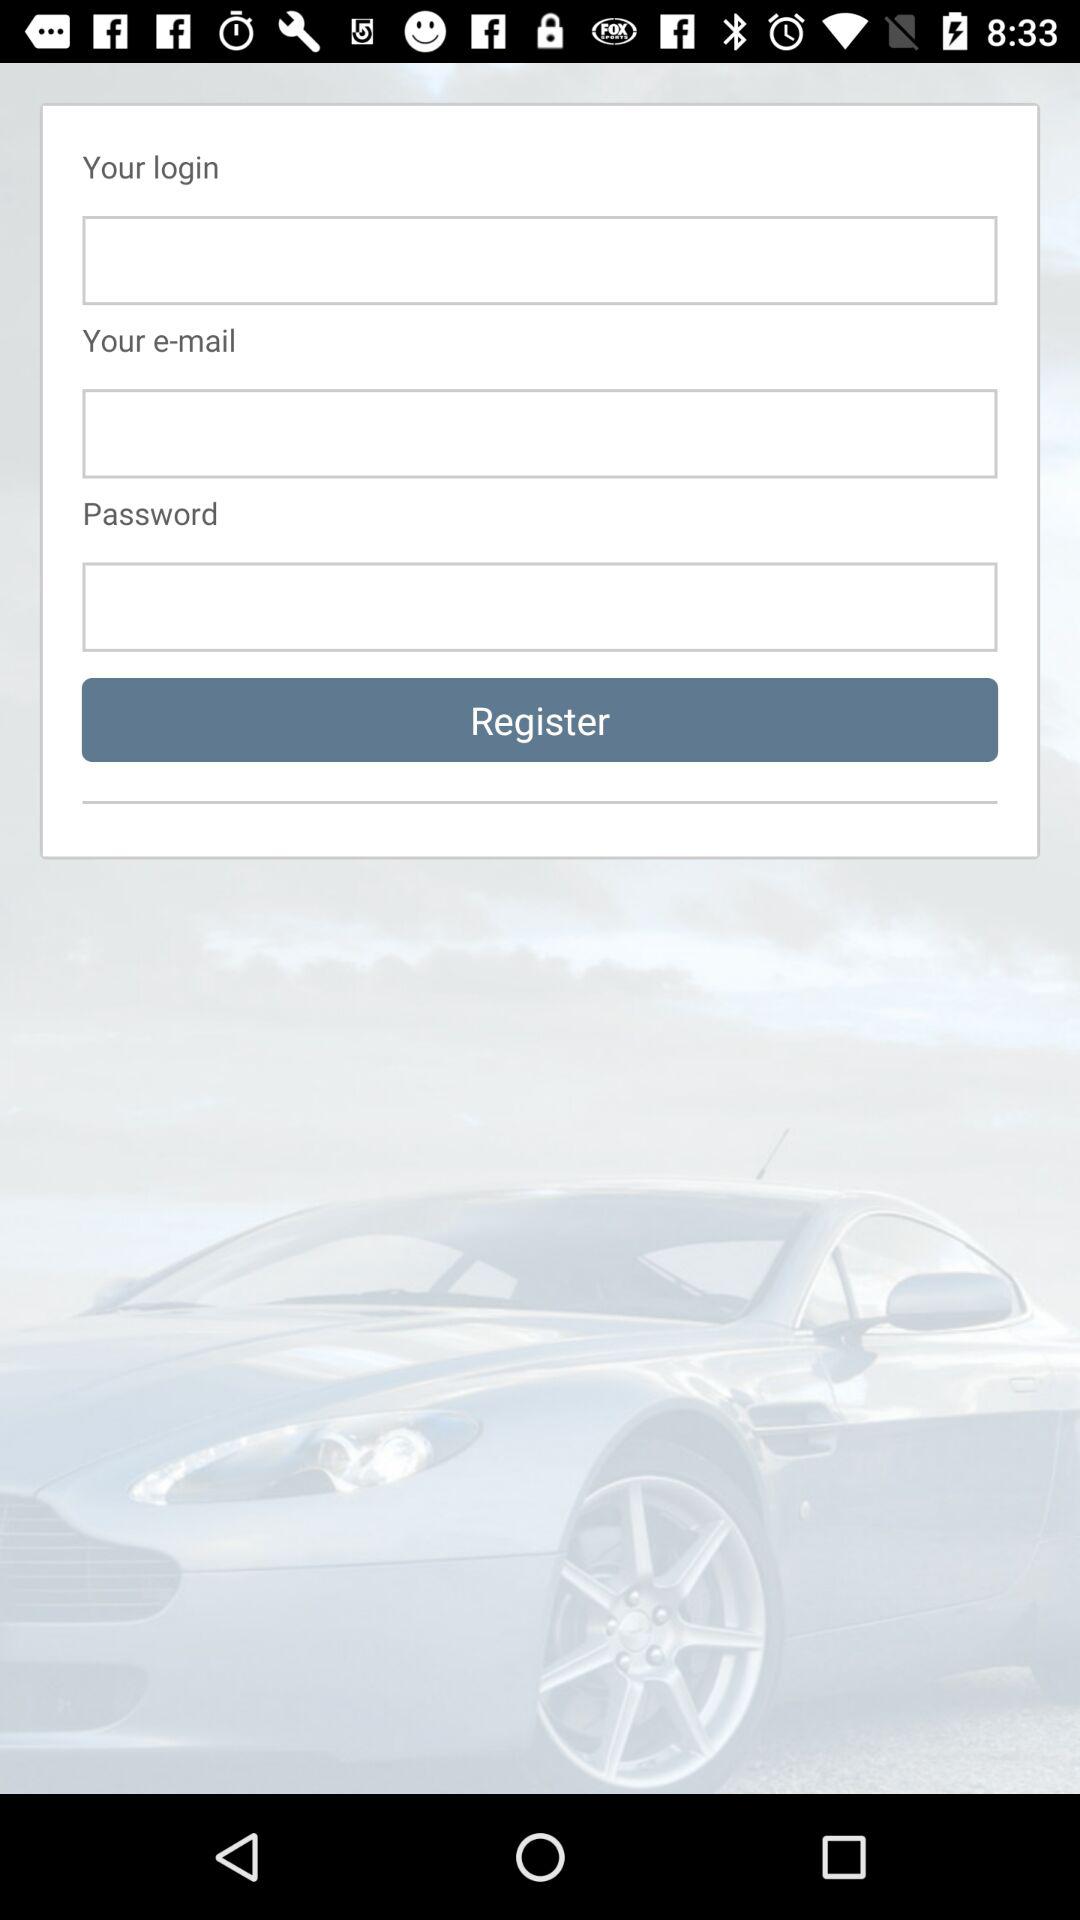 The height and width of the screenshot is (1920, 1080). I want to click on enter login information name, so click(540, 260).